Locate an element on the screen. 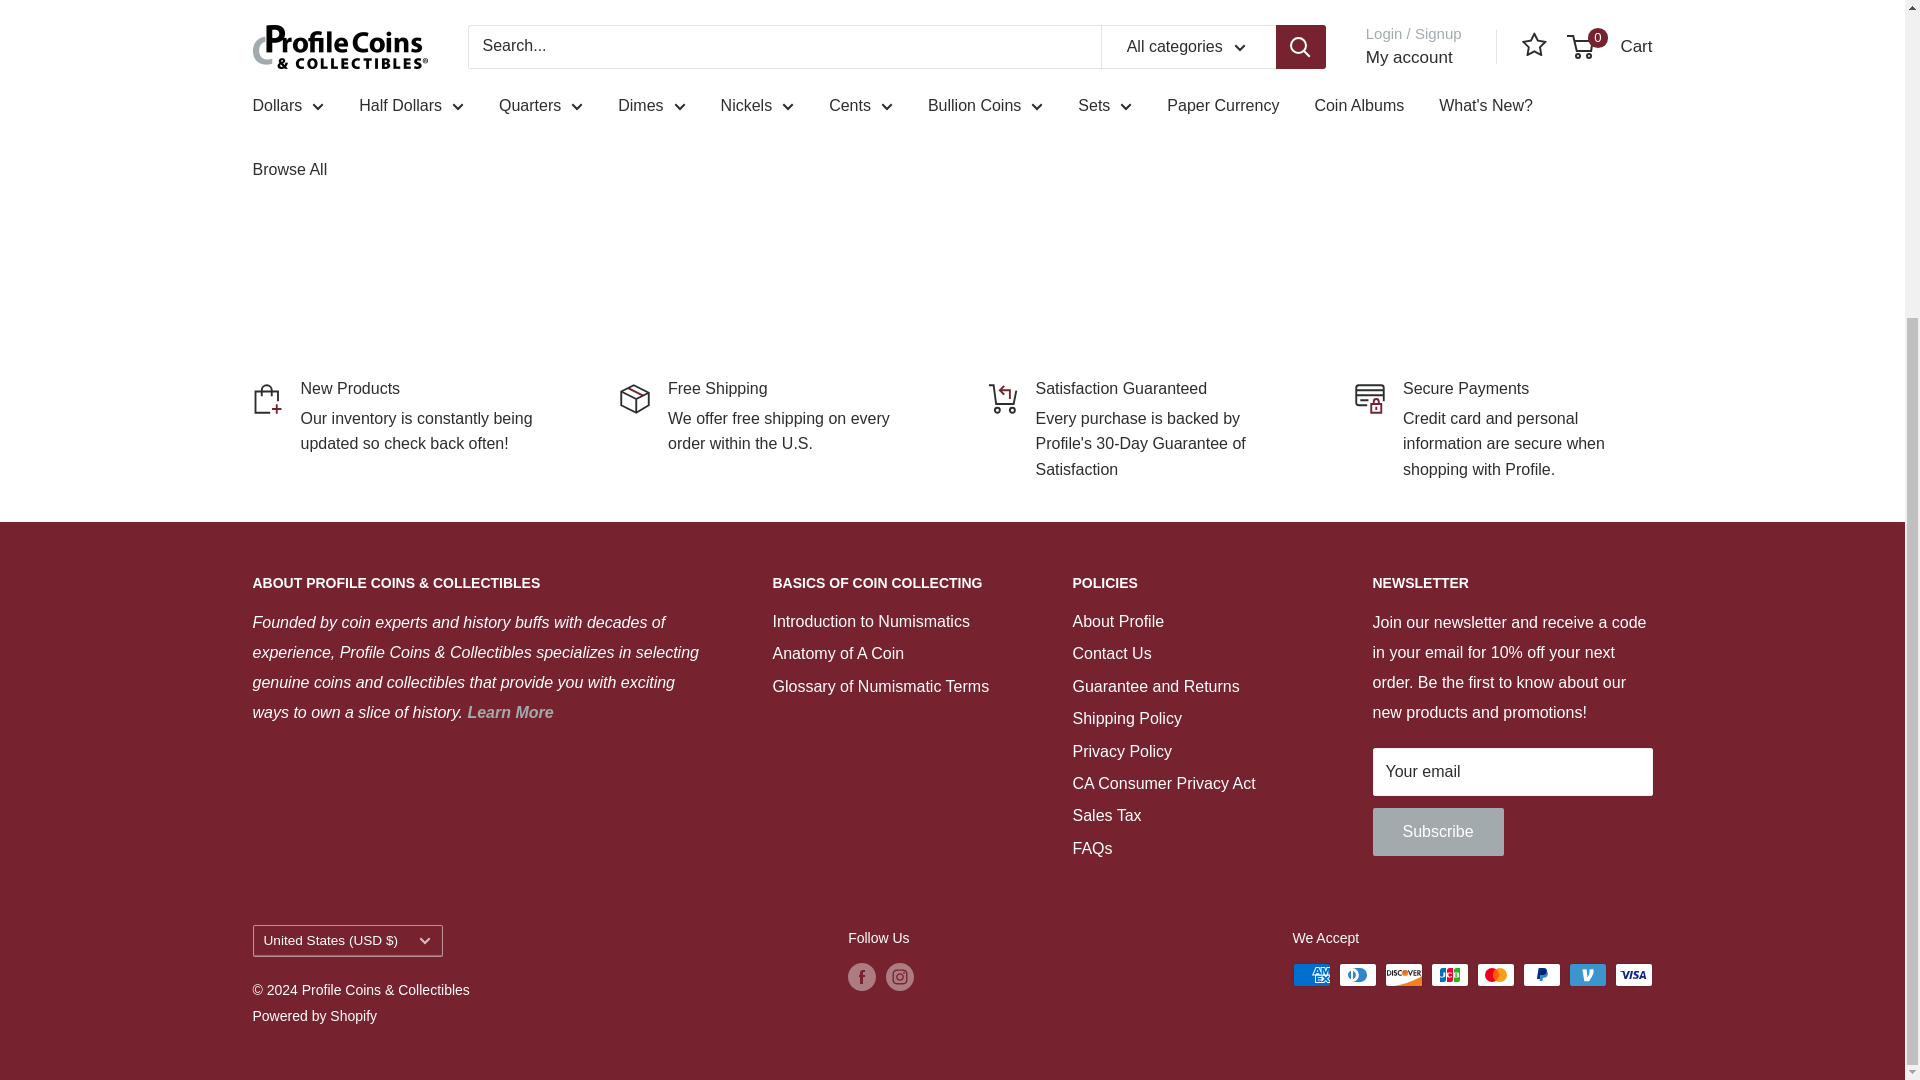 The width and height of the screenshot is (1920, 1080). About Profile Coins is located at coordinates (509, 712).